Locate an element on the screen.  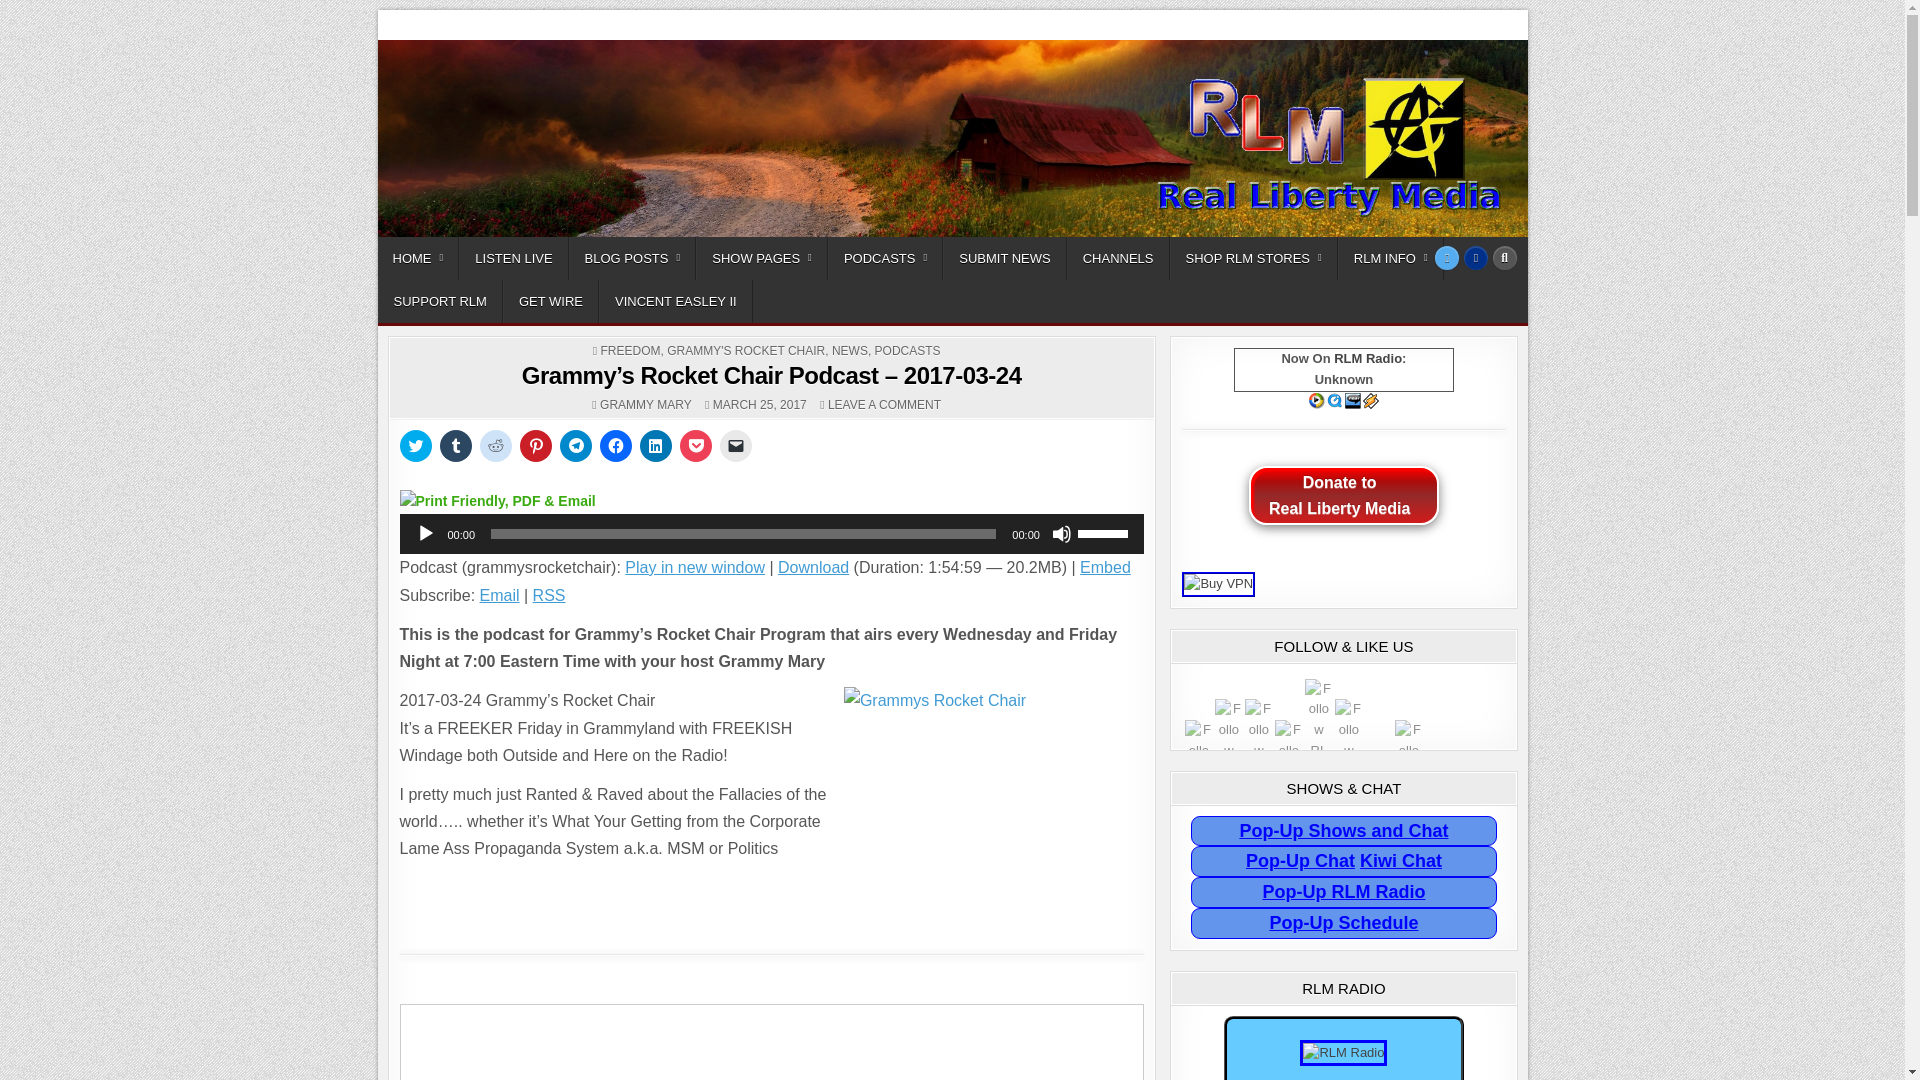
Listen Live is located at coordinates (513, 258).